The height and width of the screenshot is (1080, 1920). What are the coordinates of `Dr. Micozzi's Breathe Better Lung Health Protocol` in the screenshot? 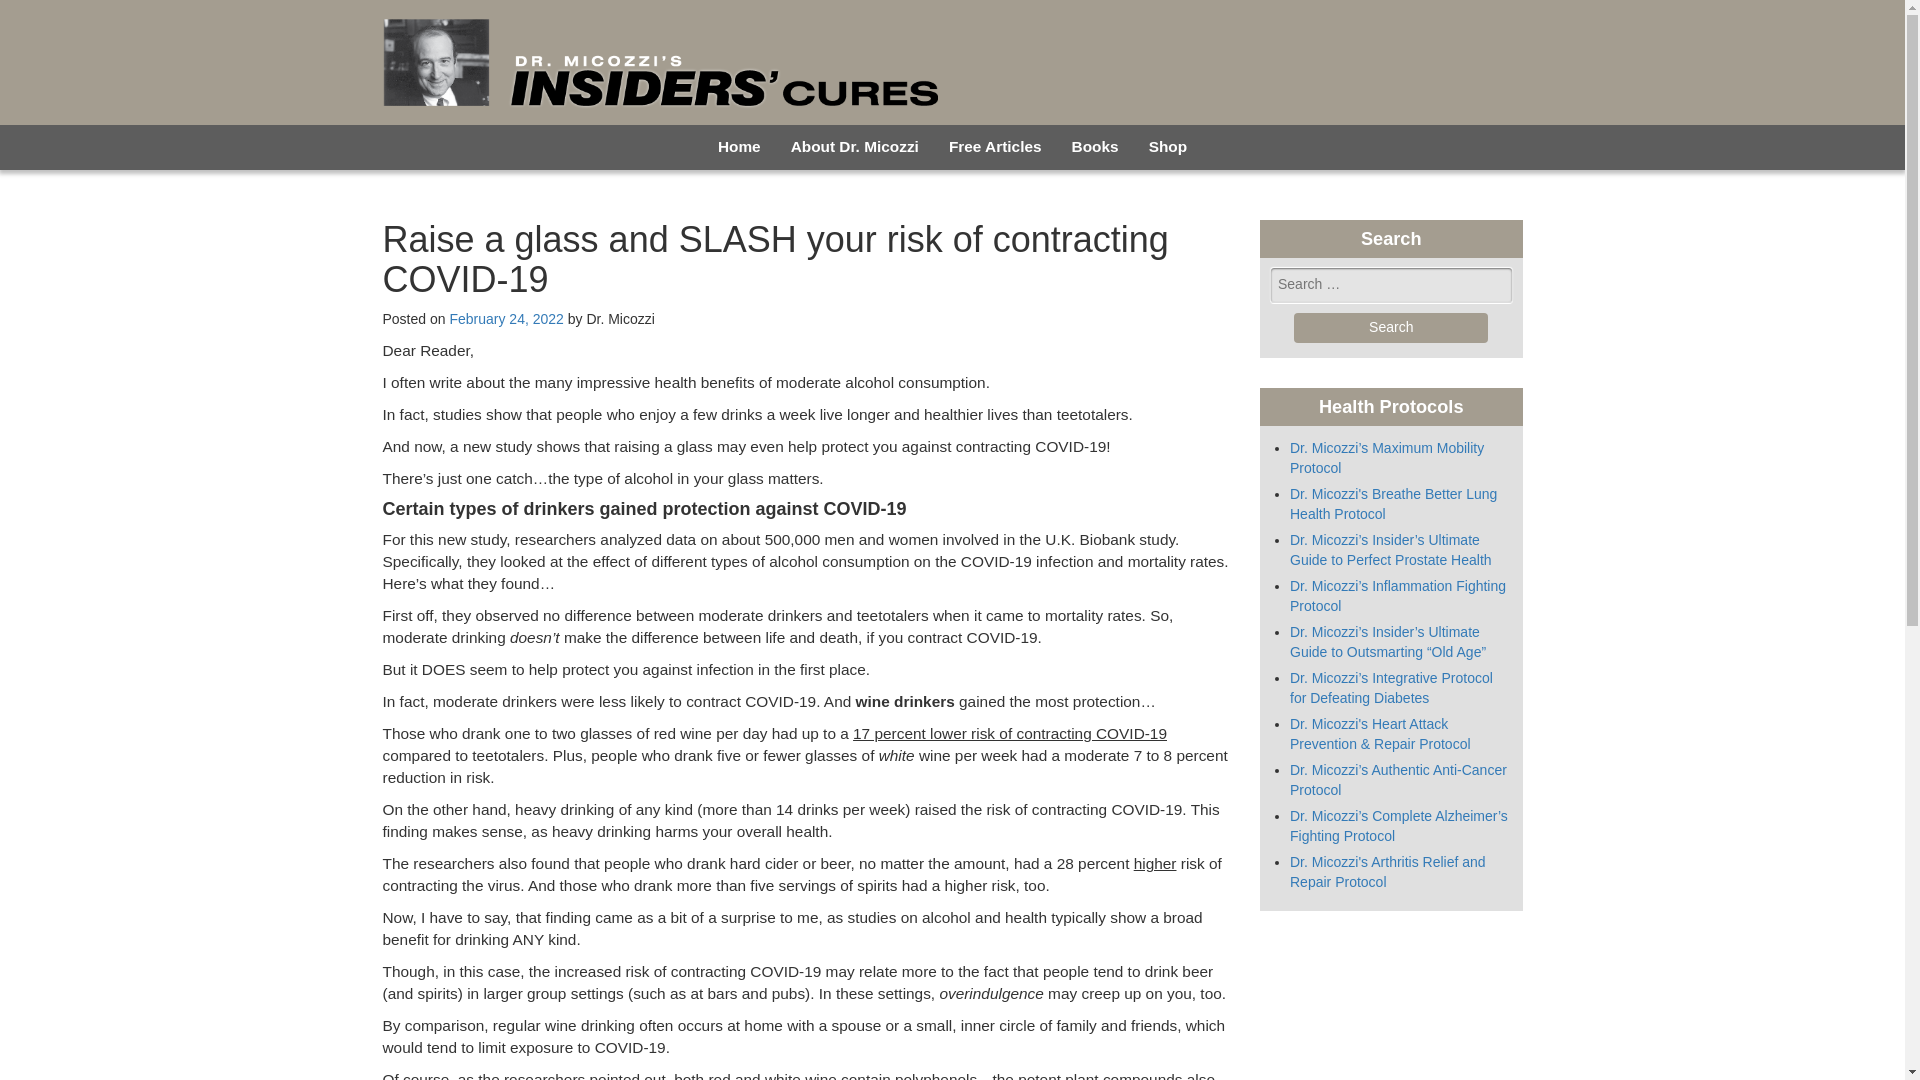 It's located at (1394, 504).